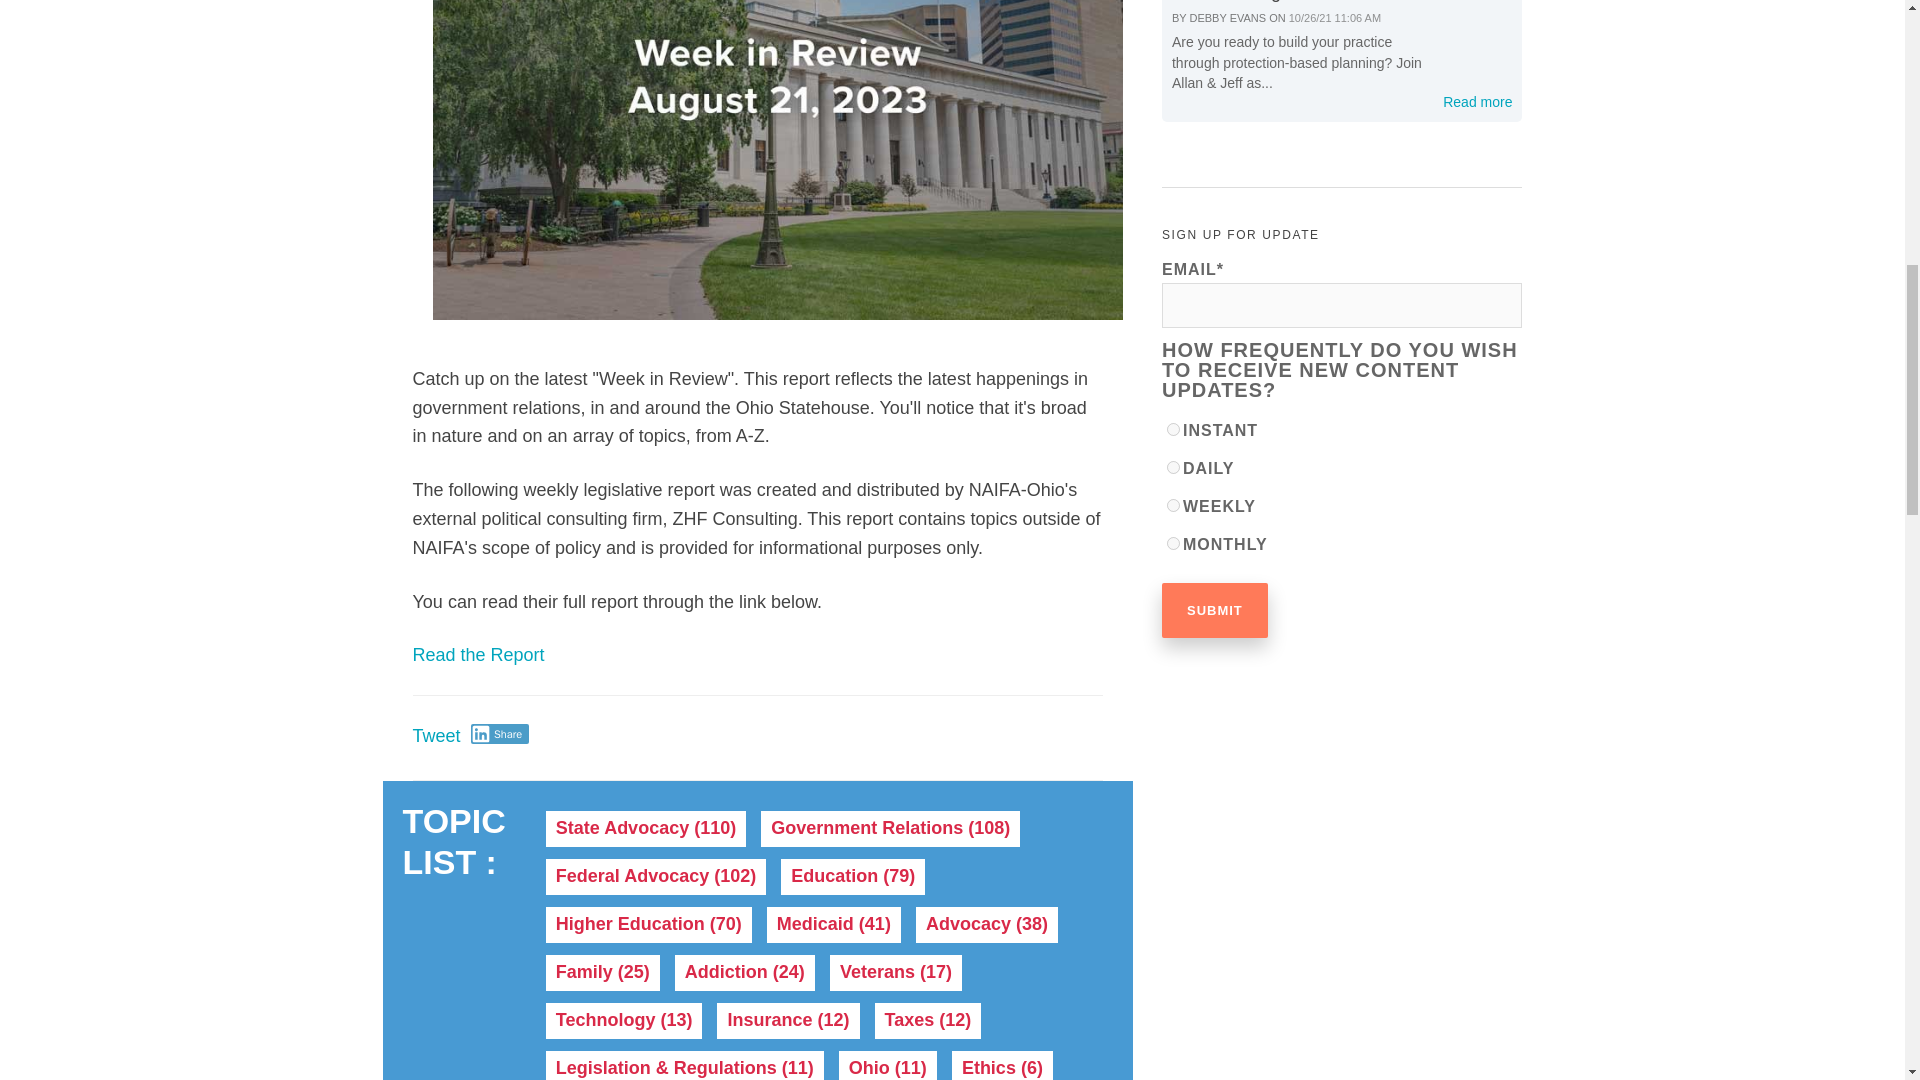 This screenshot has height=1080, width=1920. I want to click on instant, so click(1174, 430).